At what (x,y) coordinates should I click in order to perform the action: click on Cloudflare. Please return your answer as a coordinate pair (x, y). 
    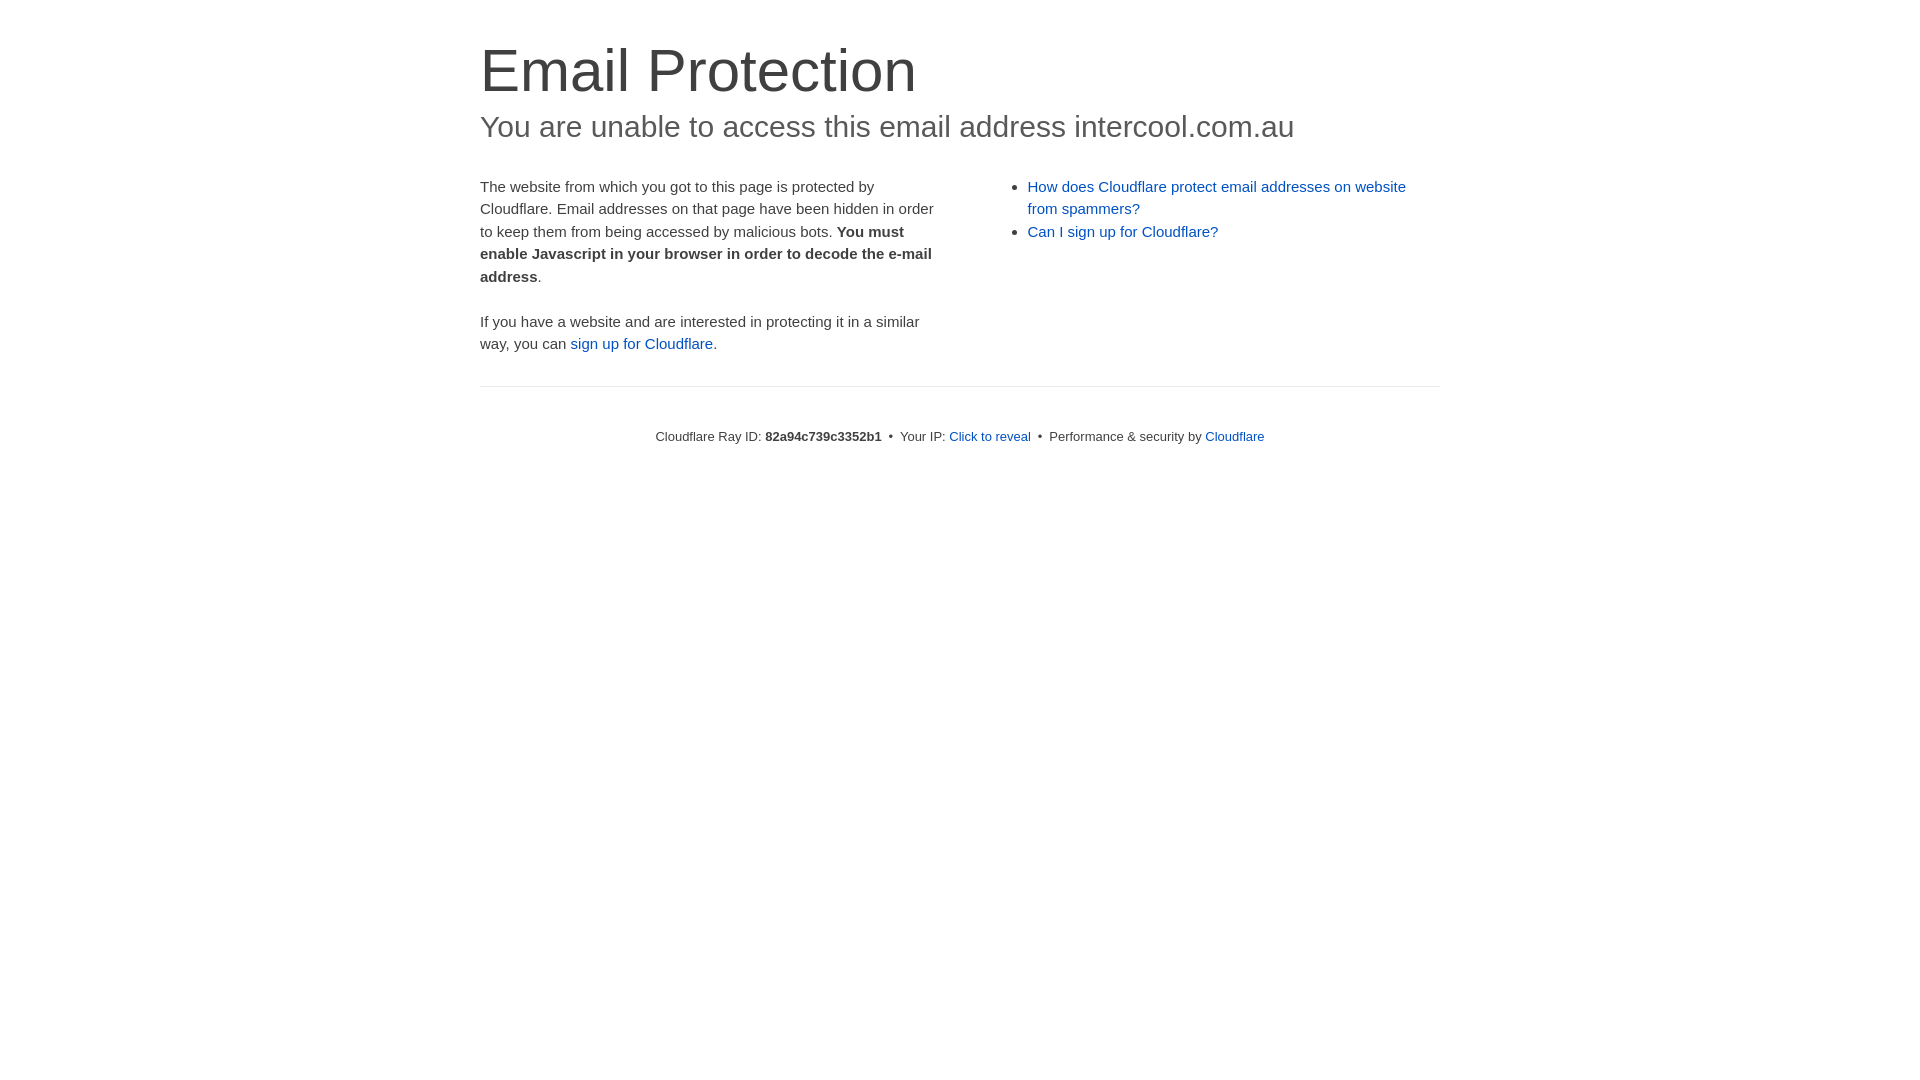
    Looking at the image, I should click on (1234, 436).